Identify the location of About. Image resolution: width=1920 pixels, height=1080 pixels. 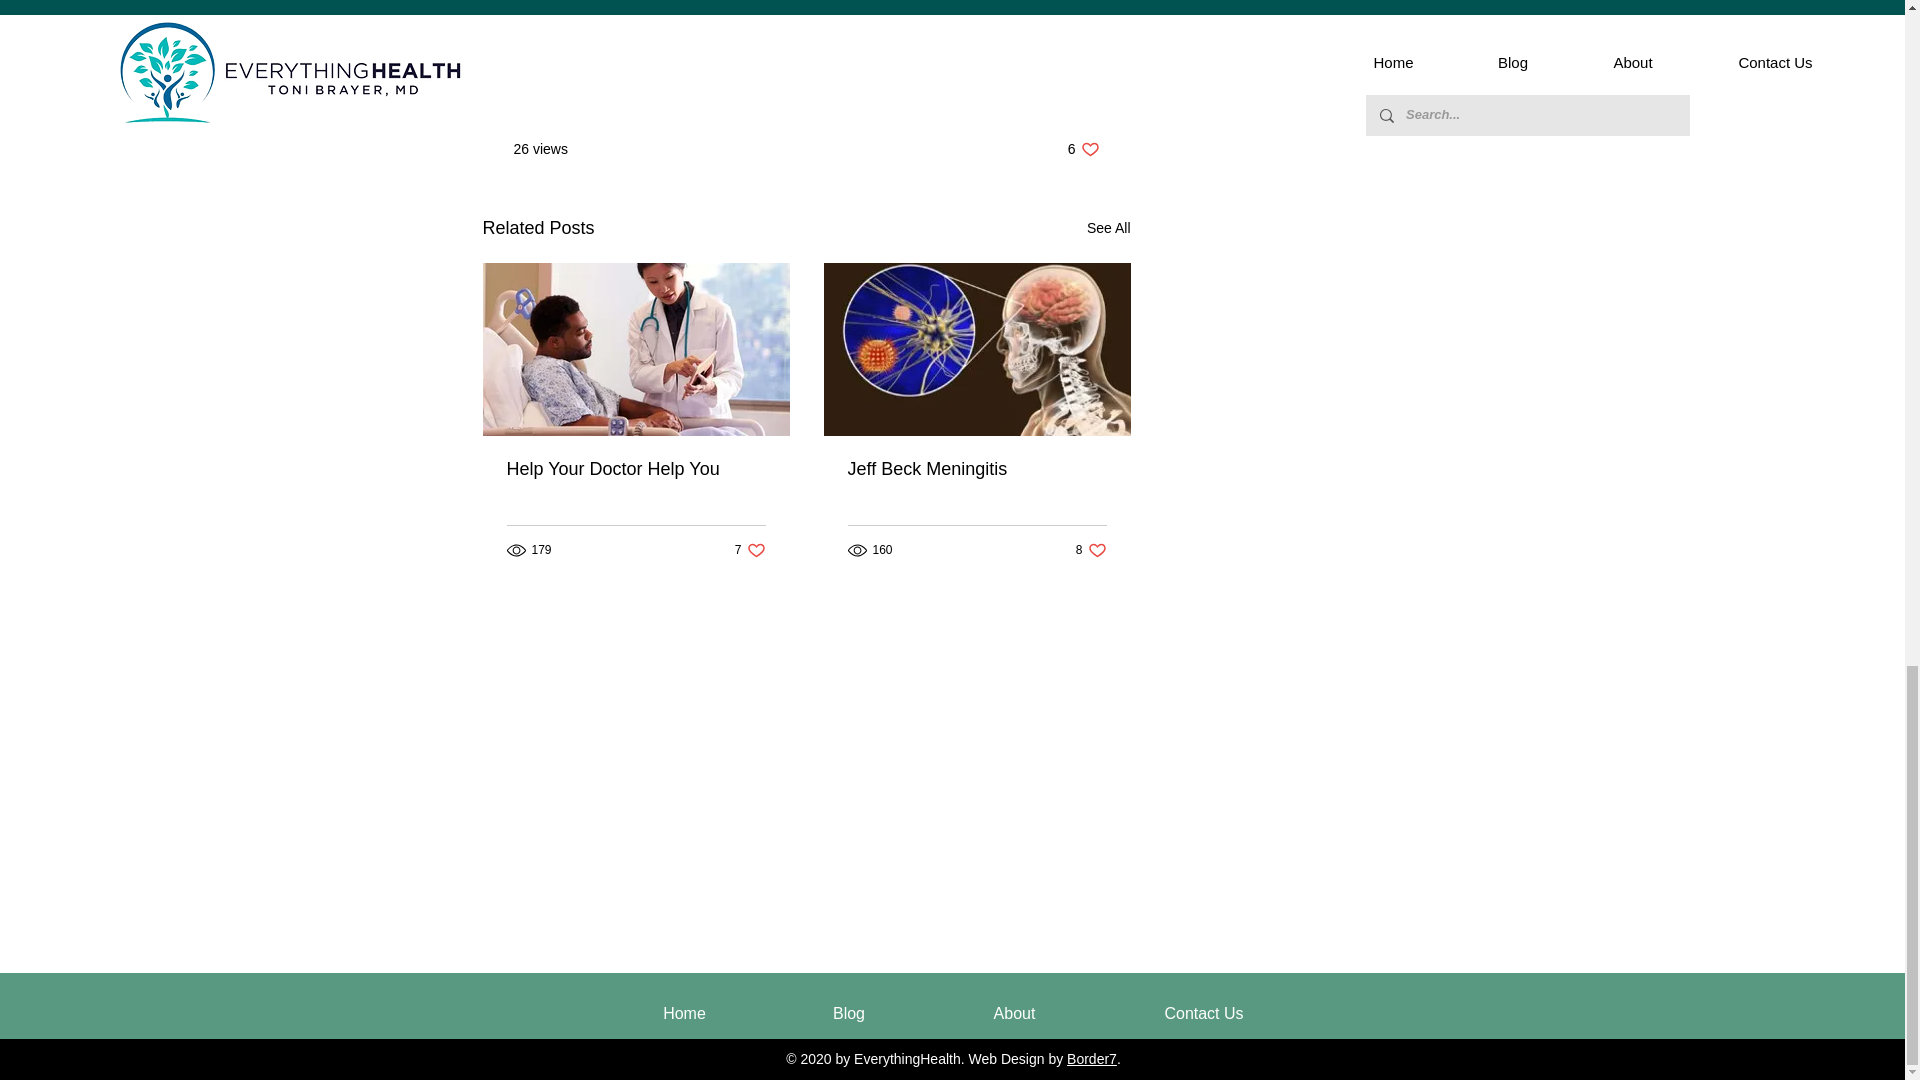
(1091, 550).